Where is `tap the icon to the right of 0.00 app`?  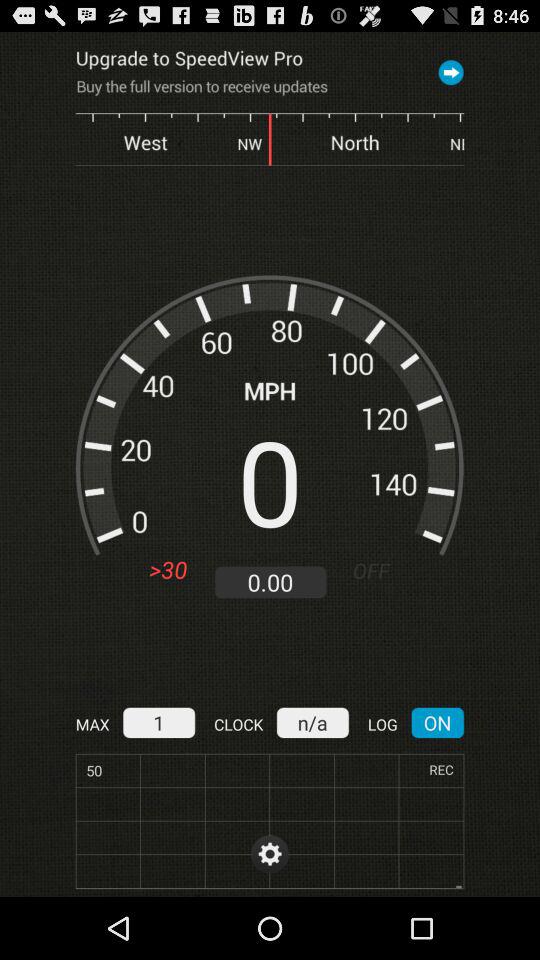 tap the icon to the right of 0.00 app is located at coordinates (378, 570).